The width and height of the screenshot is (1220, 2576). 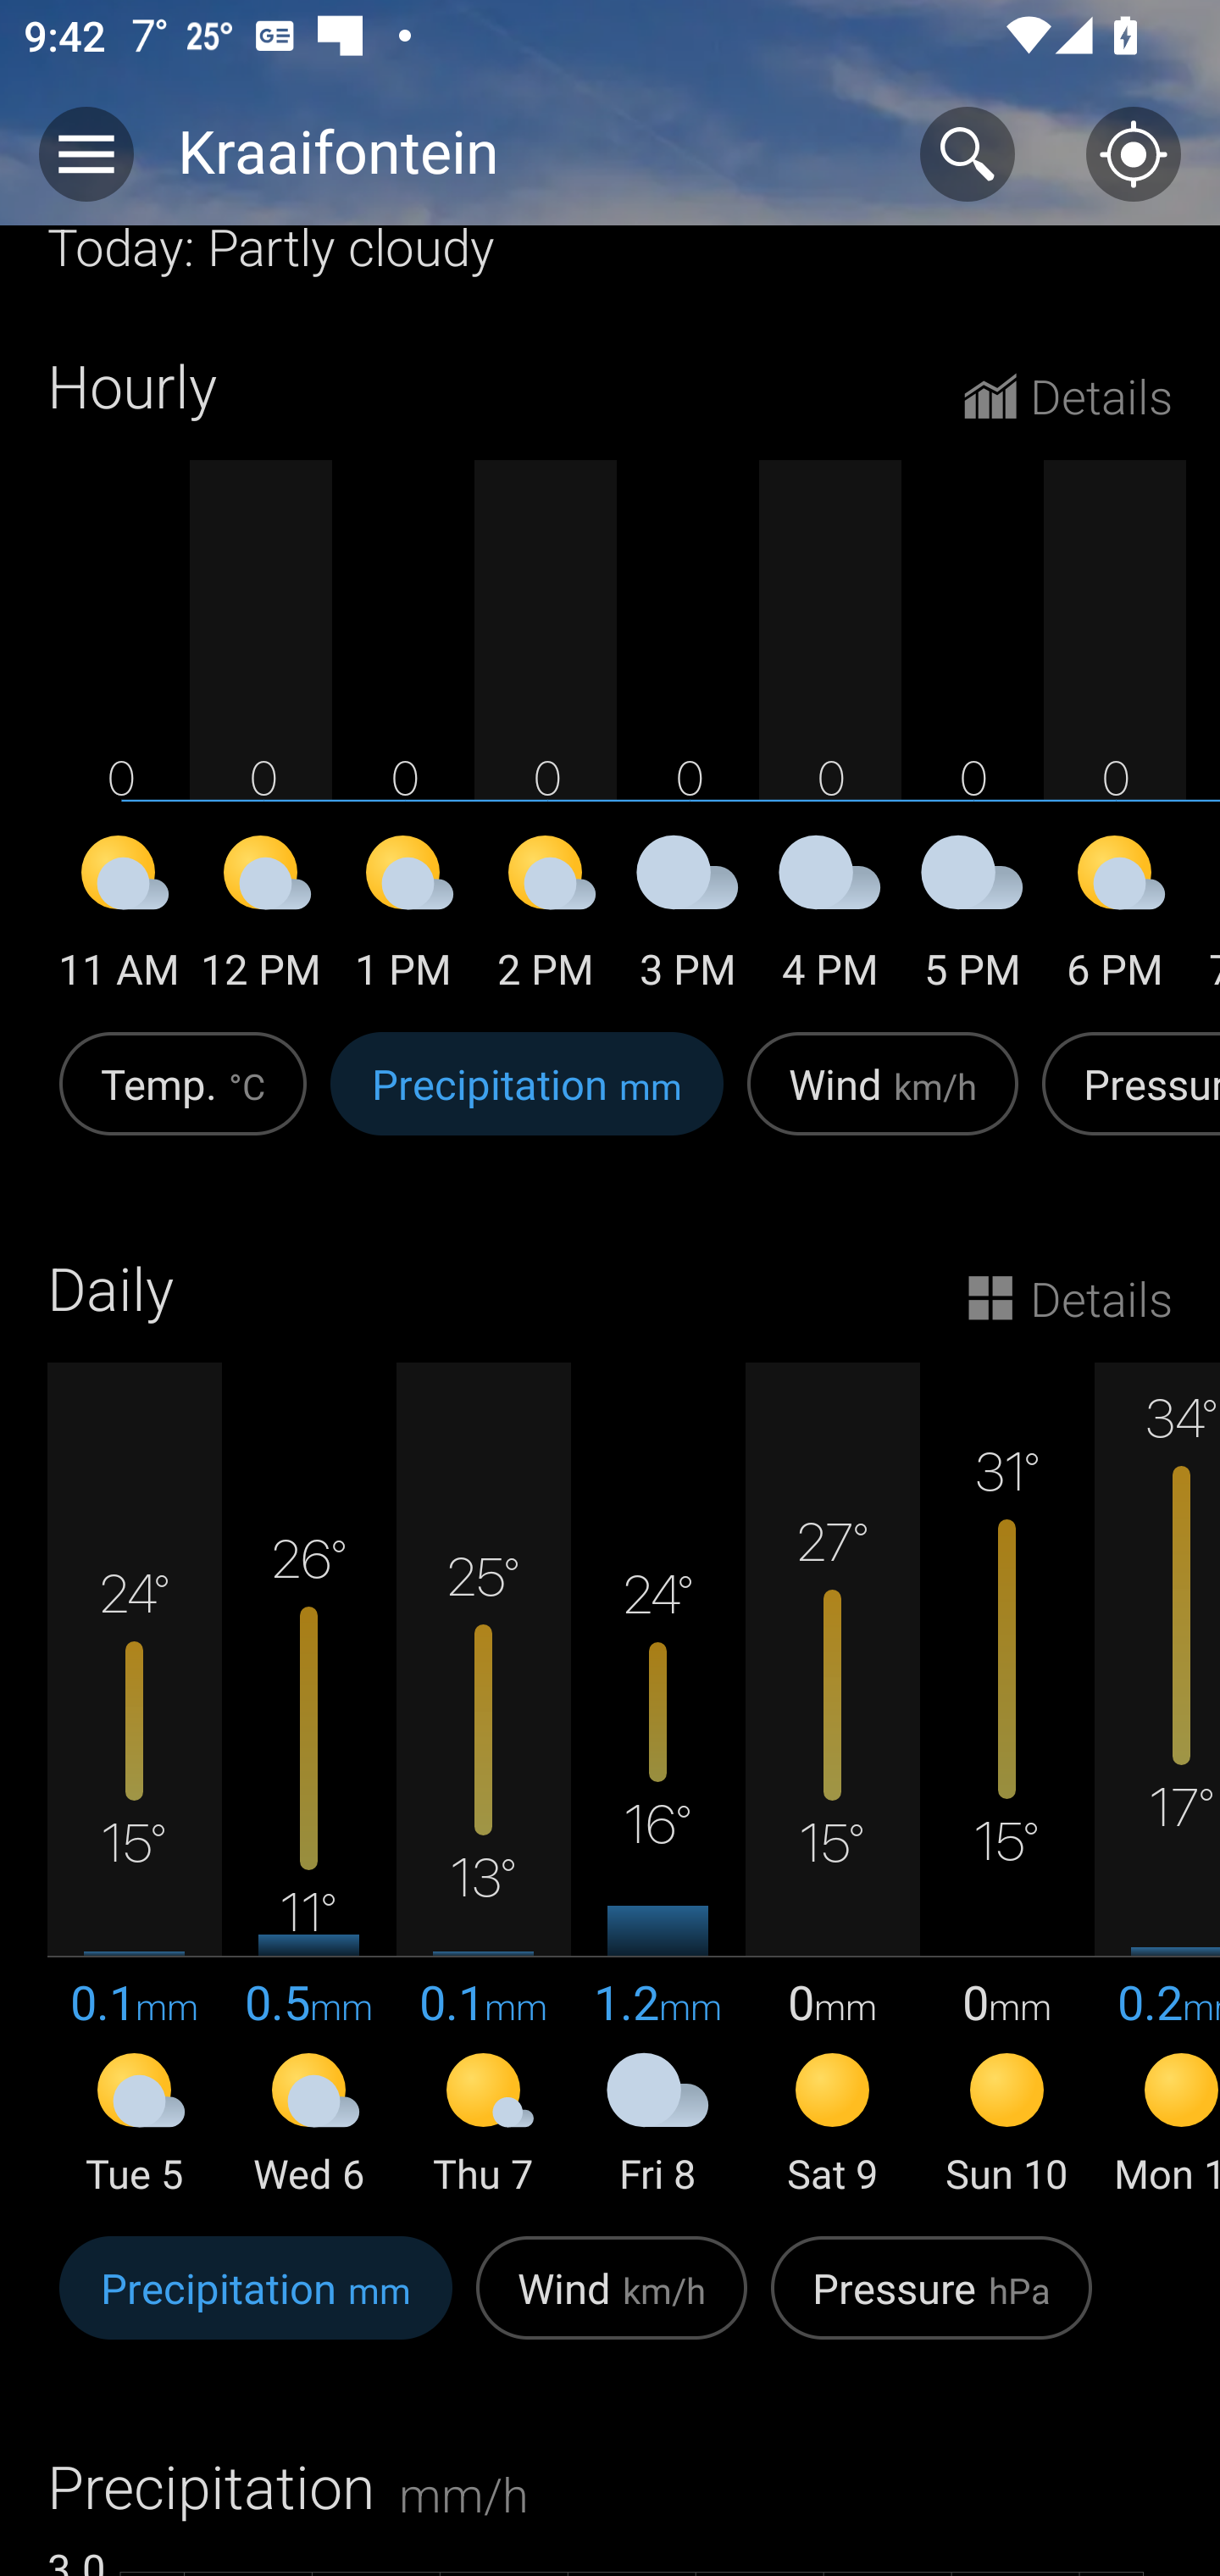 What do you see at coordinates (403, 918) in the screenshot?
I see `1 PM` at bounding box center [403, 918].